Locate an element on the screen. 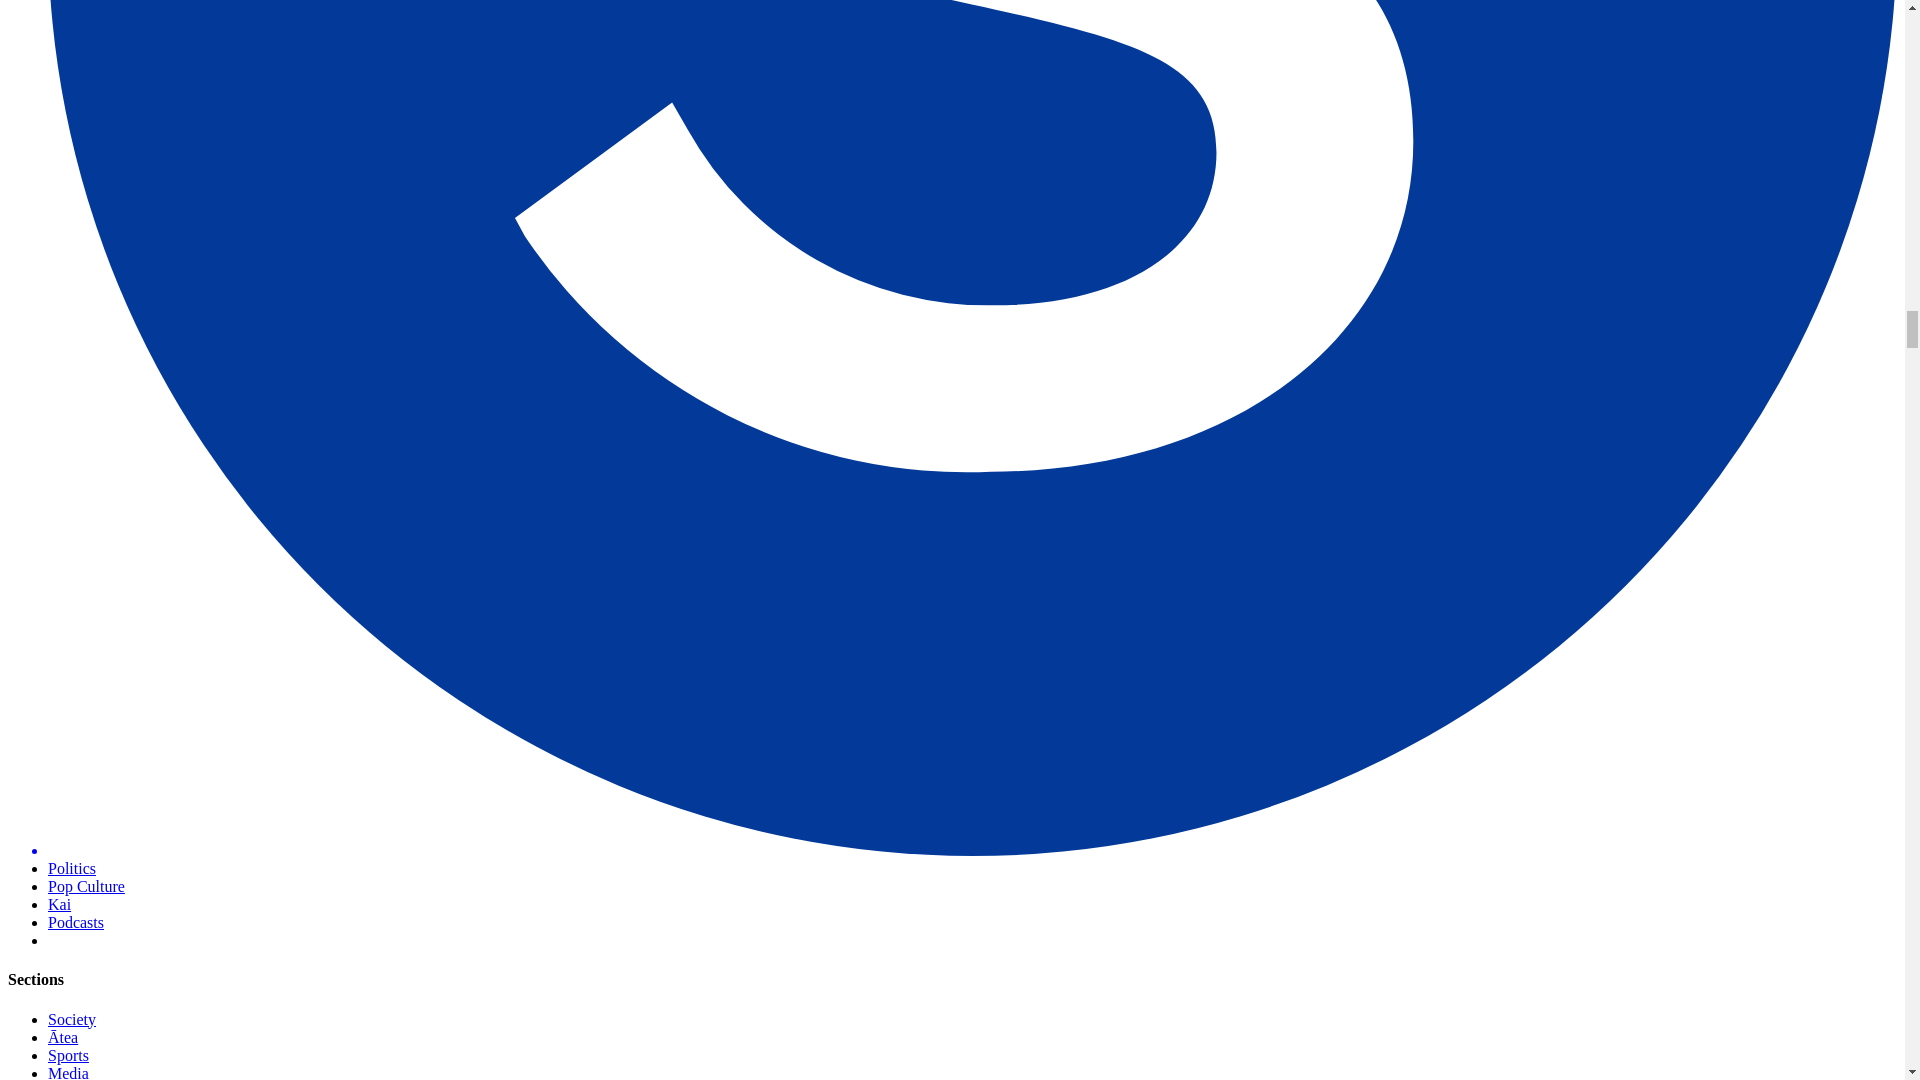 This screenshot has height=1080, width=1920. Society is located at coordinates (72, 1019).